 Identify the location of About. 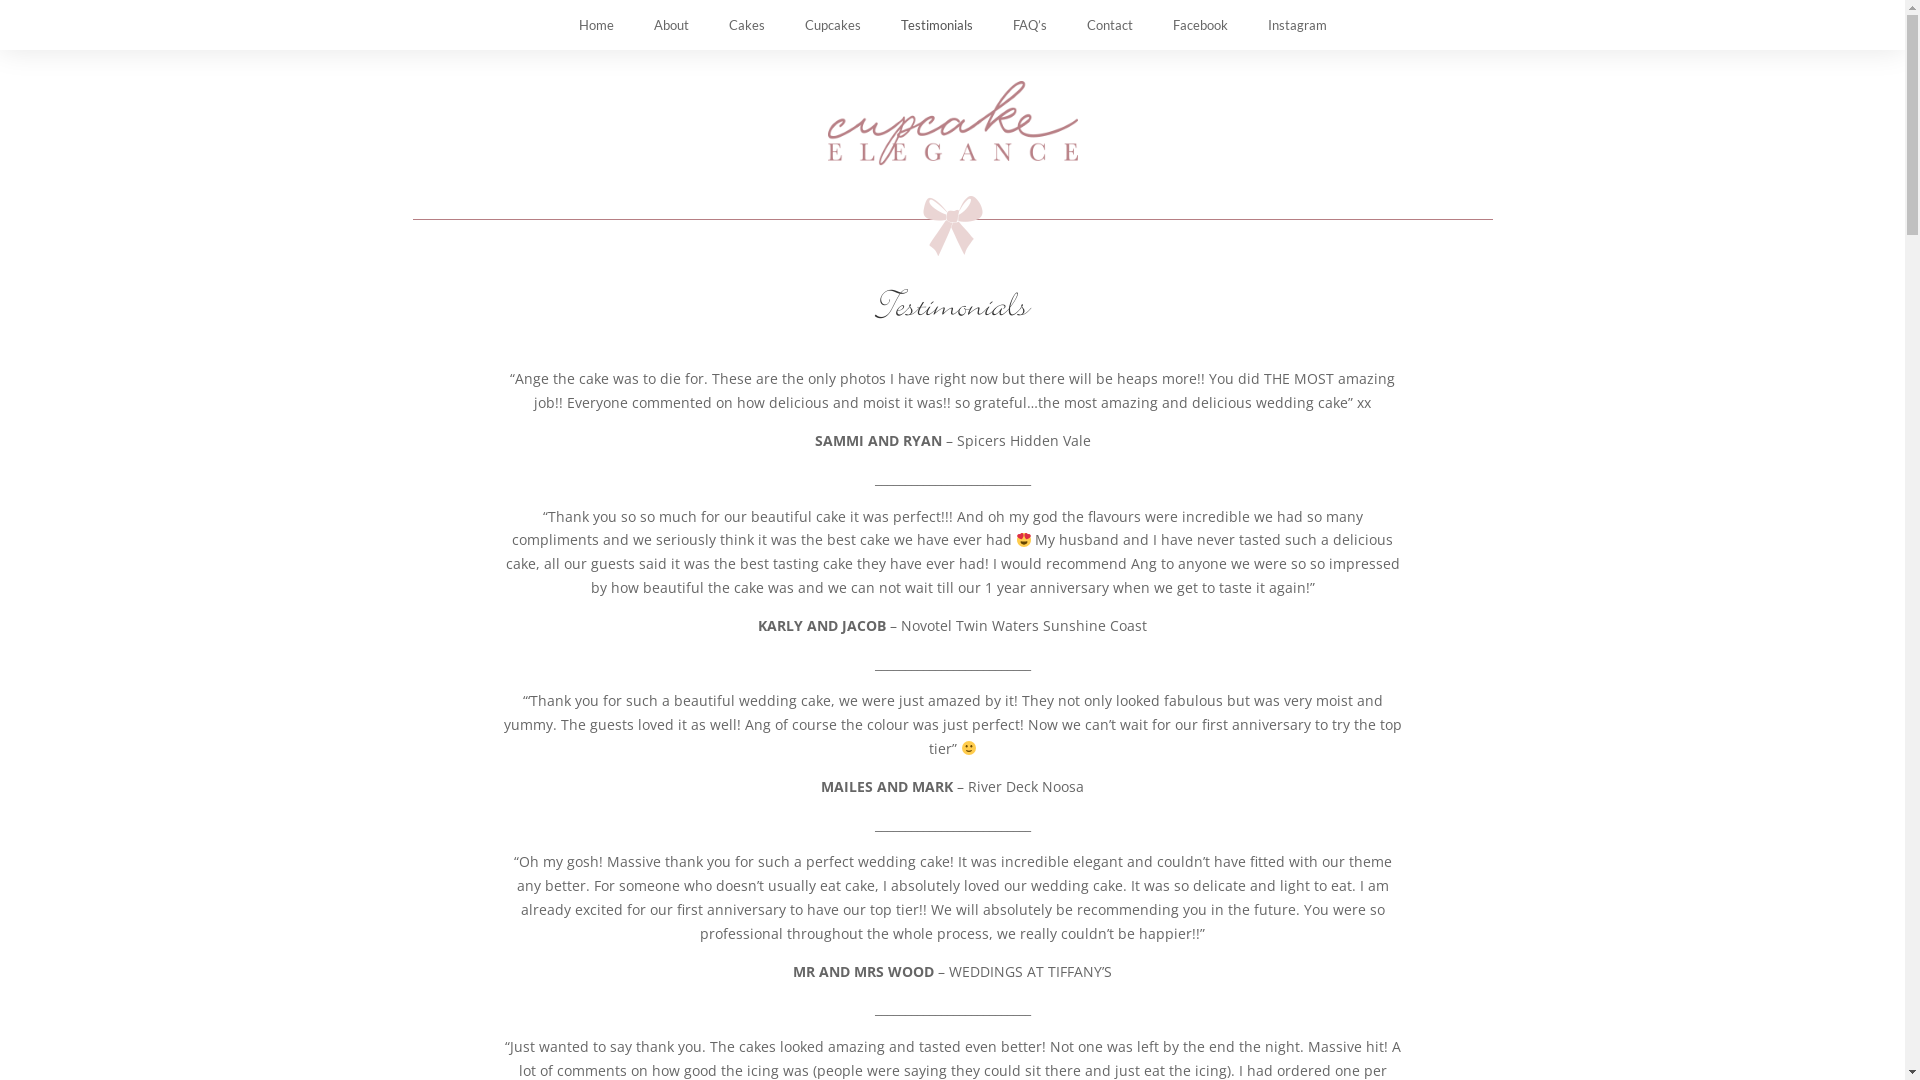
(672, 25).